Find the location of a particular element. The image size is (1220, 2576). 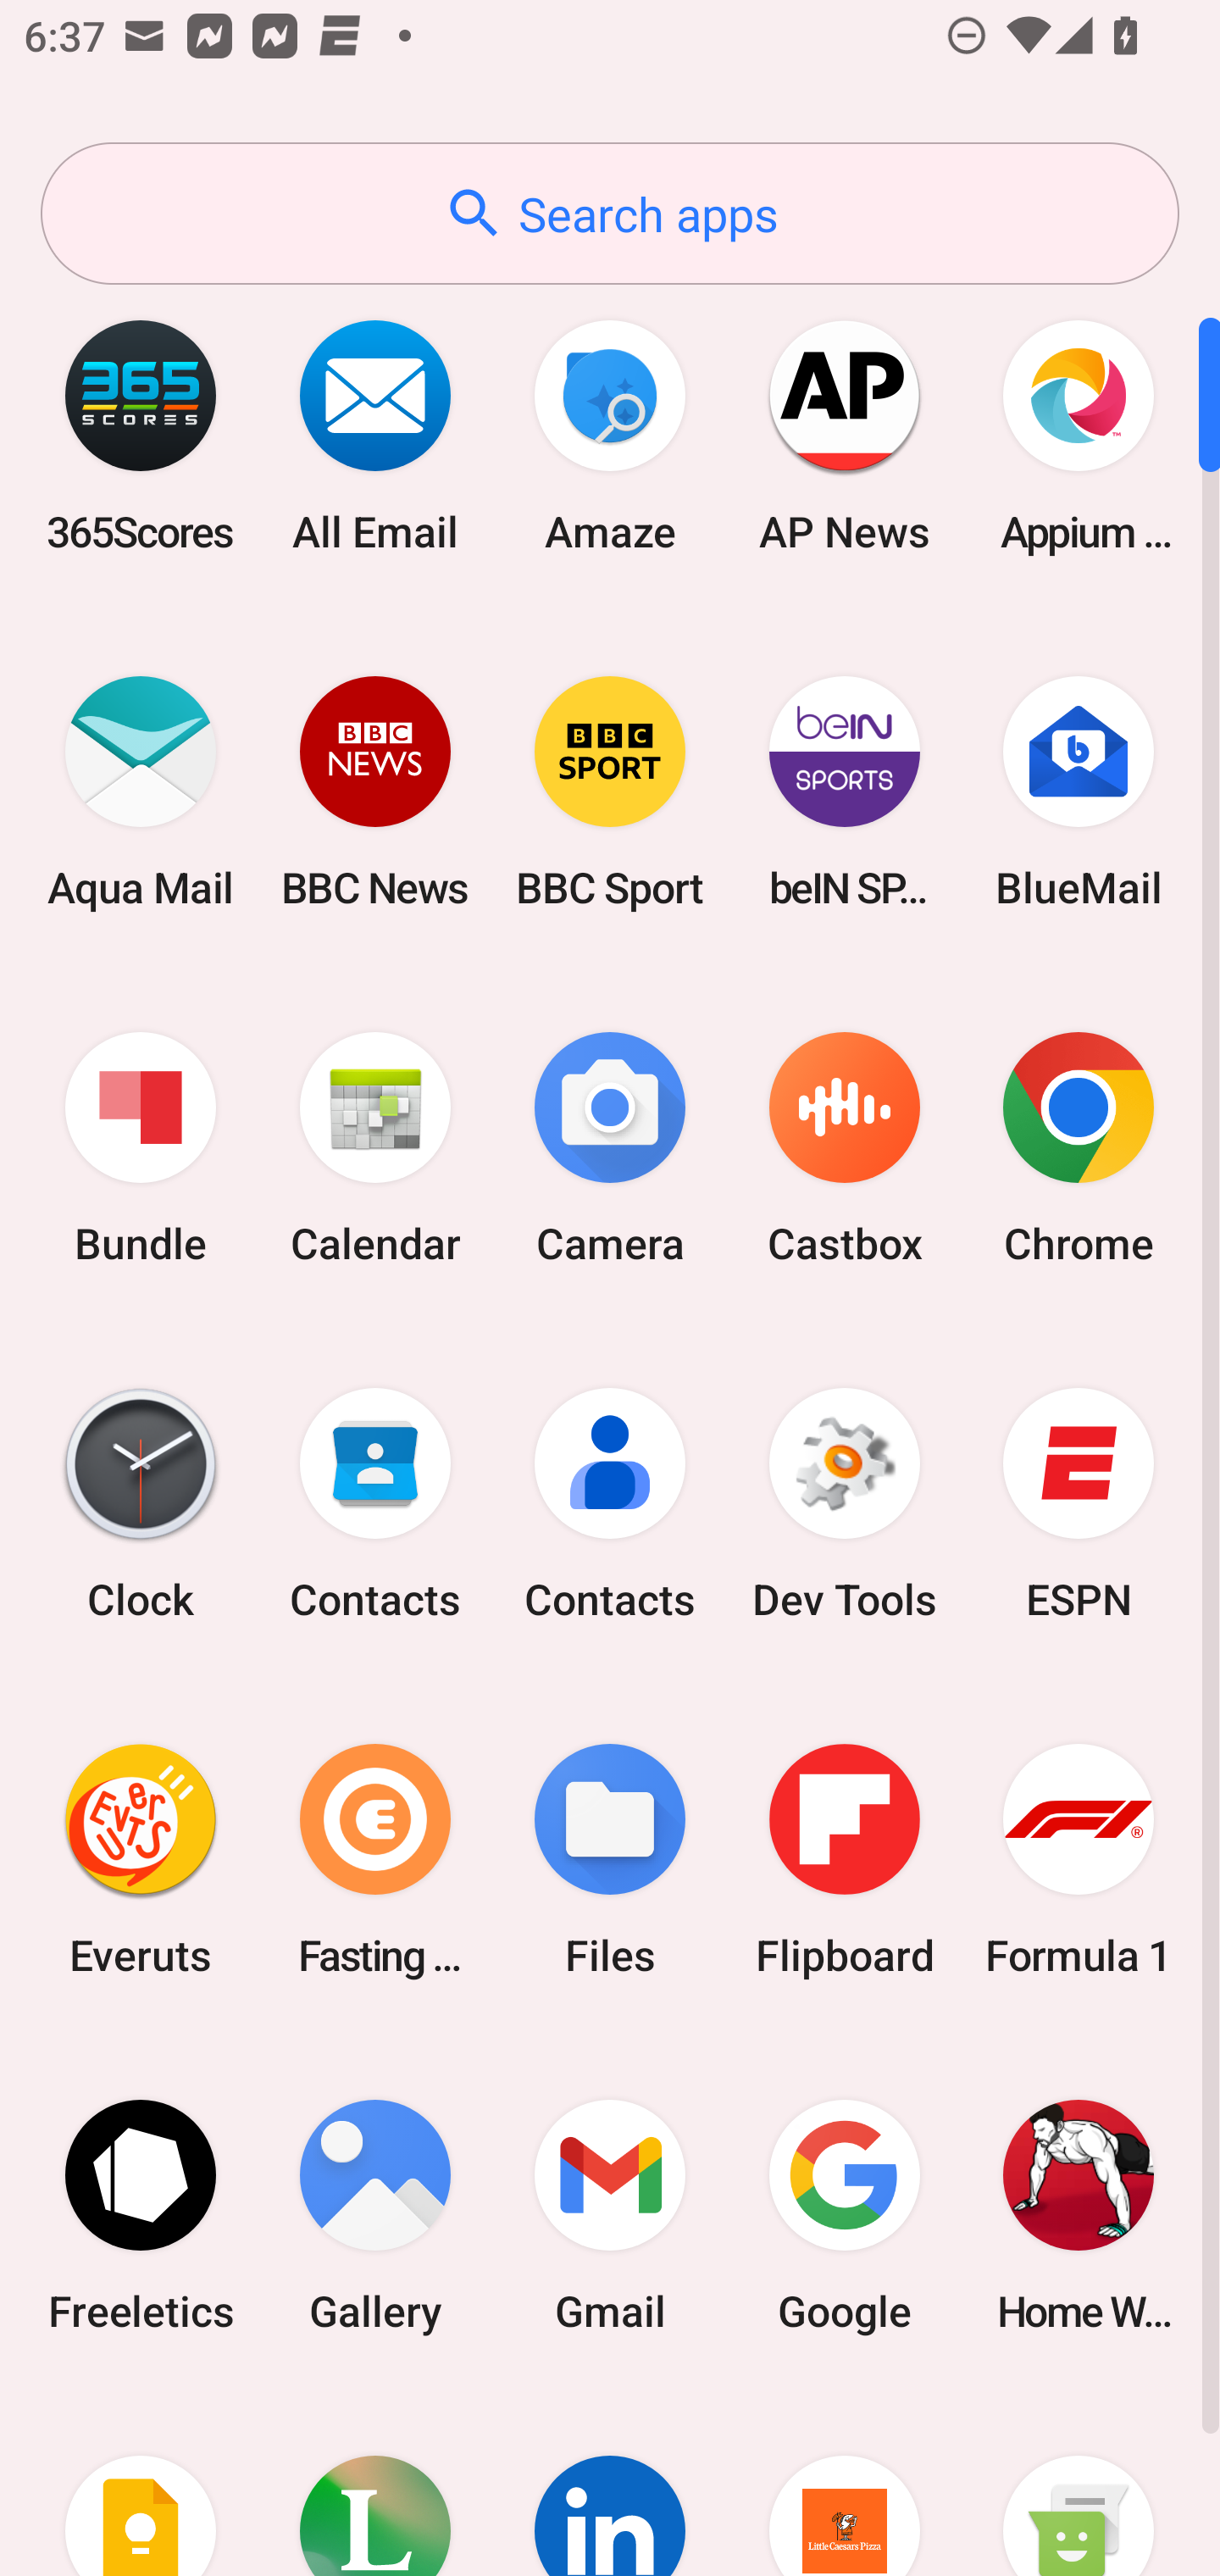

BlueMail is located at coordinates (1079, 791).